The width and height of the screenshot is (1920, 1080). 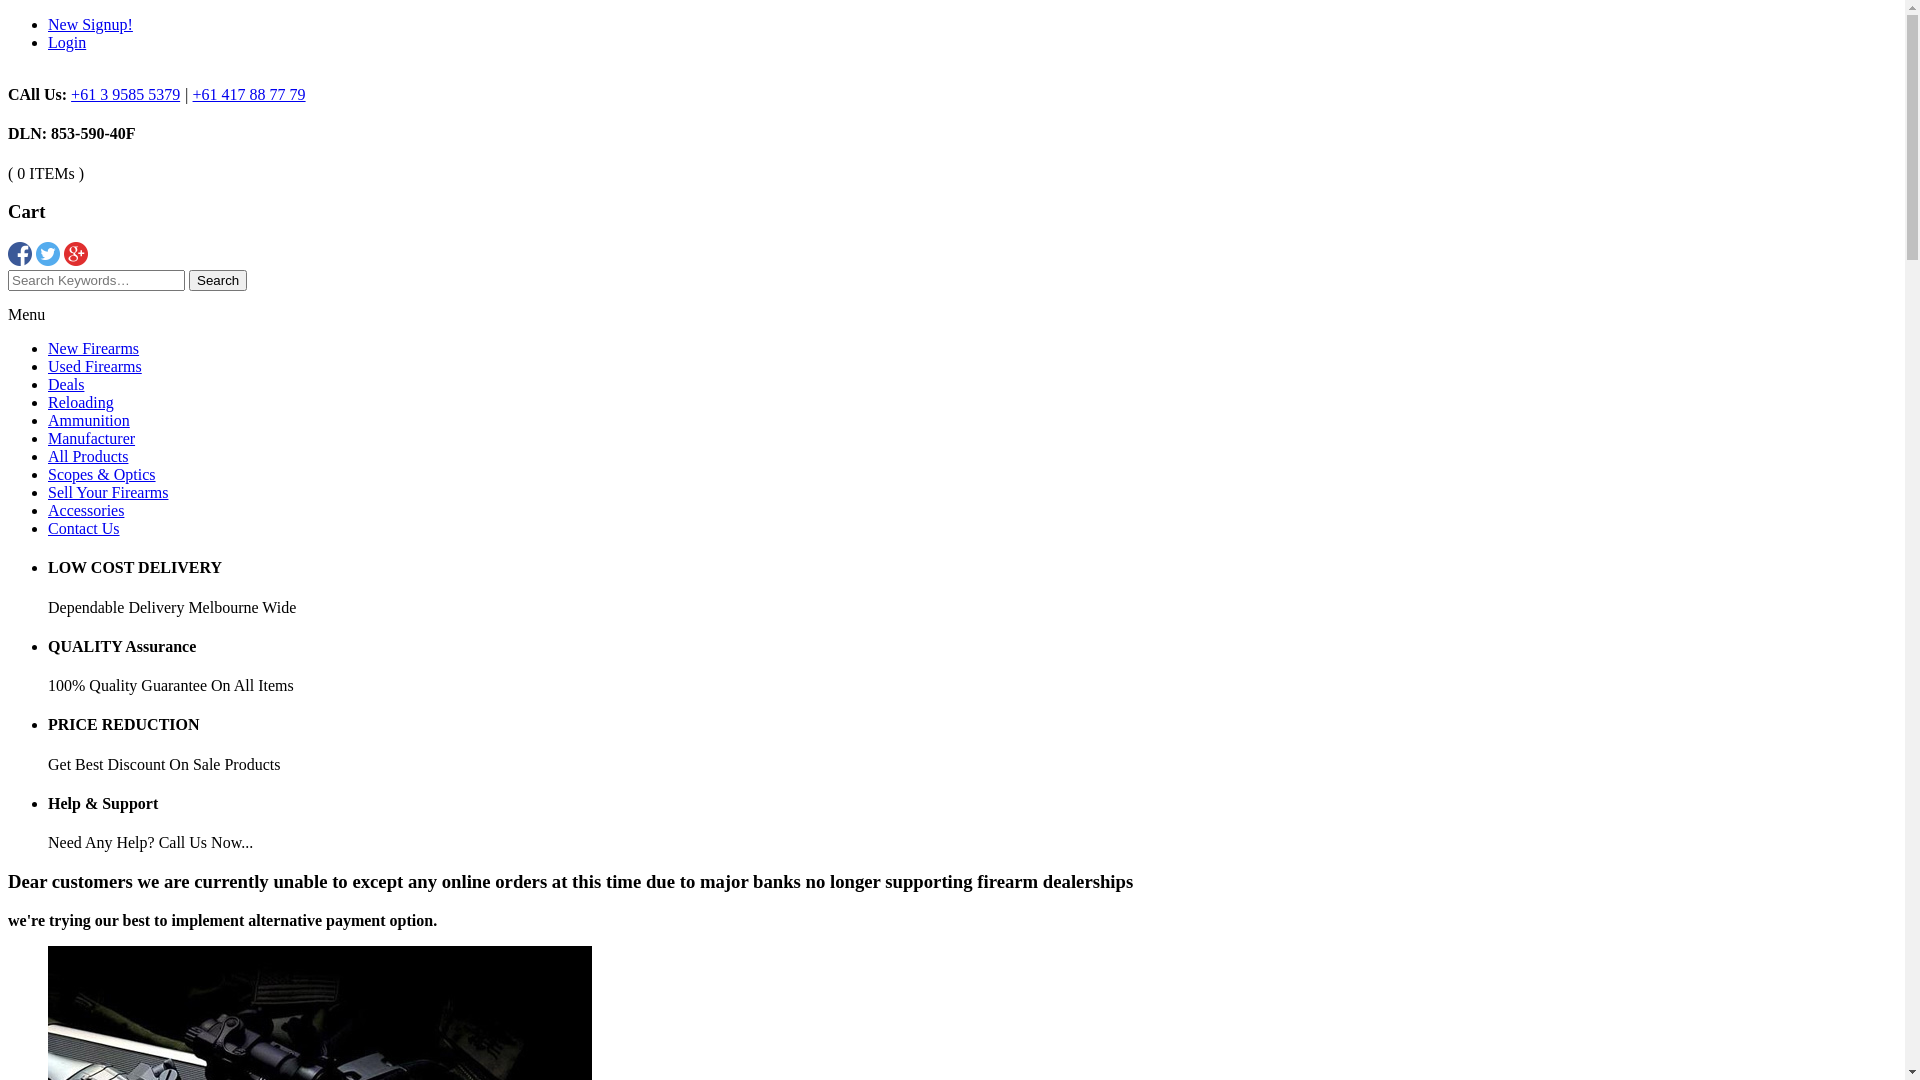 What do you see at coordinates (250, 94) in the screenshot?
I see `+61 417 88 77 79` at bounding box center [250, 94].